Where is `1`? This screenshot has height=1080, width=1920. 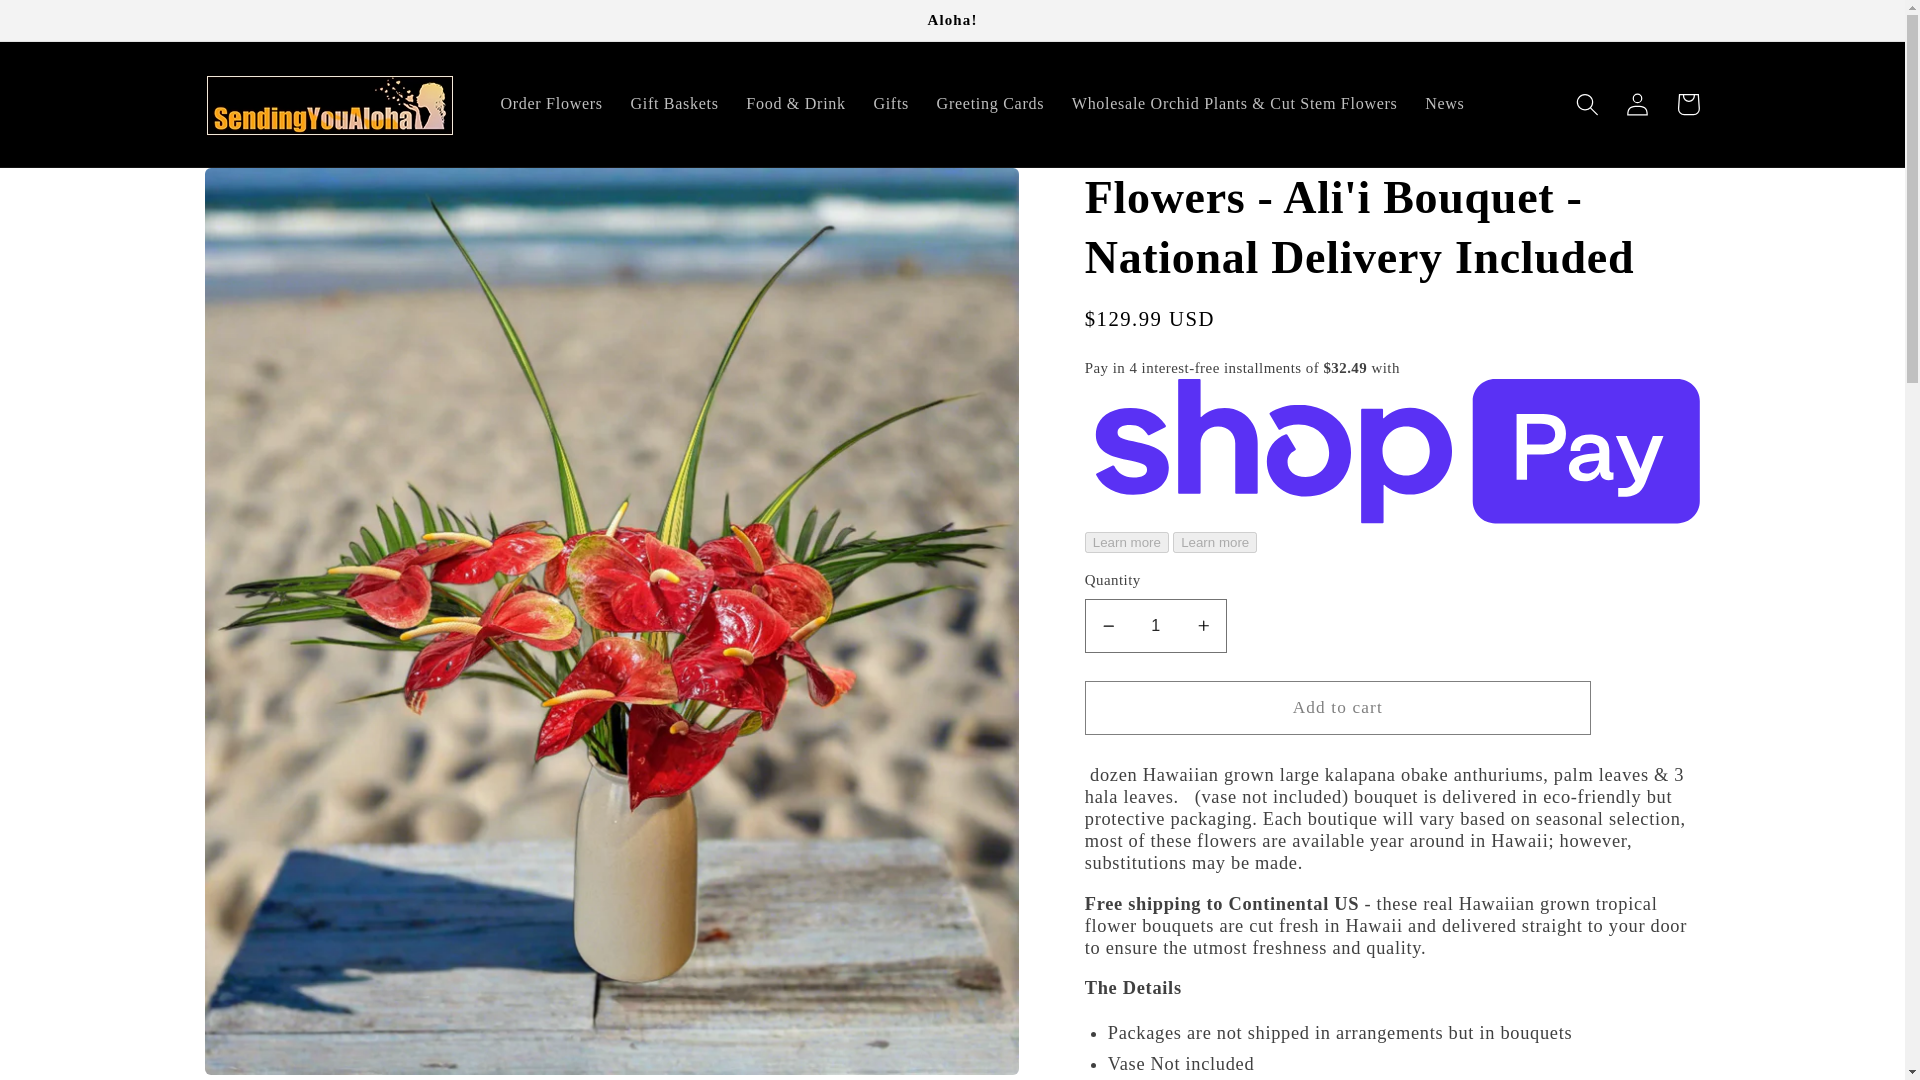
1 is located at coordinates (1155, 626).